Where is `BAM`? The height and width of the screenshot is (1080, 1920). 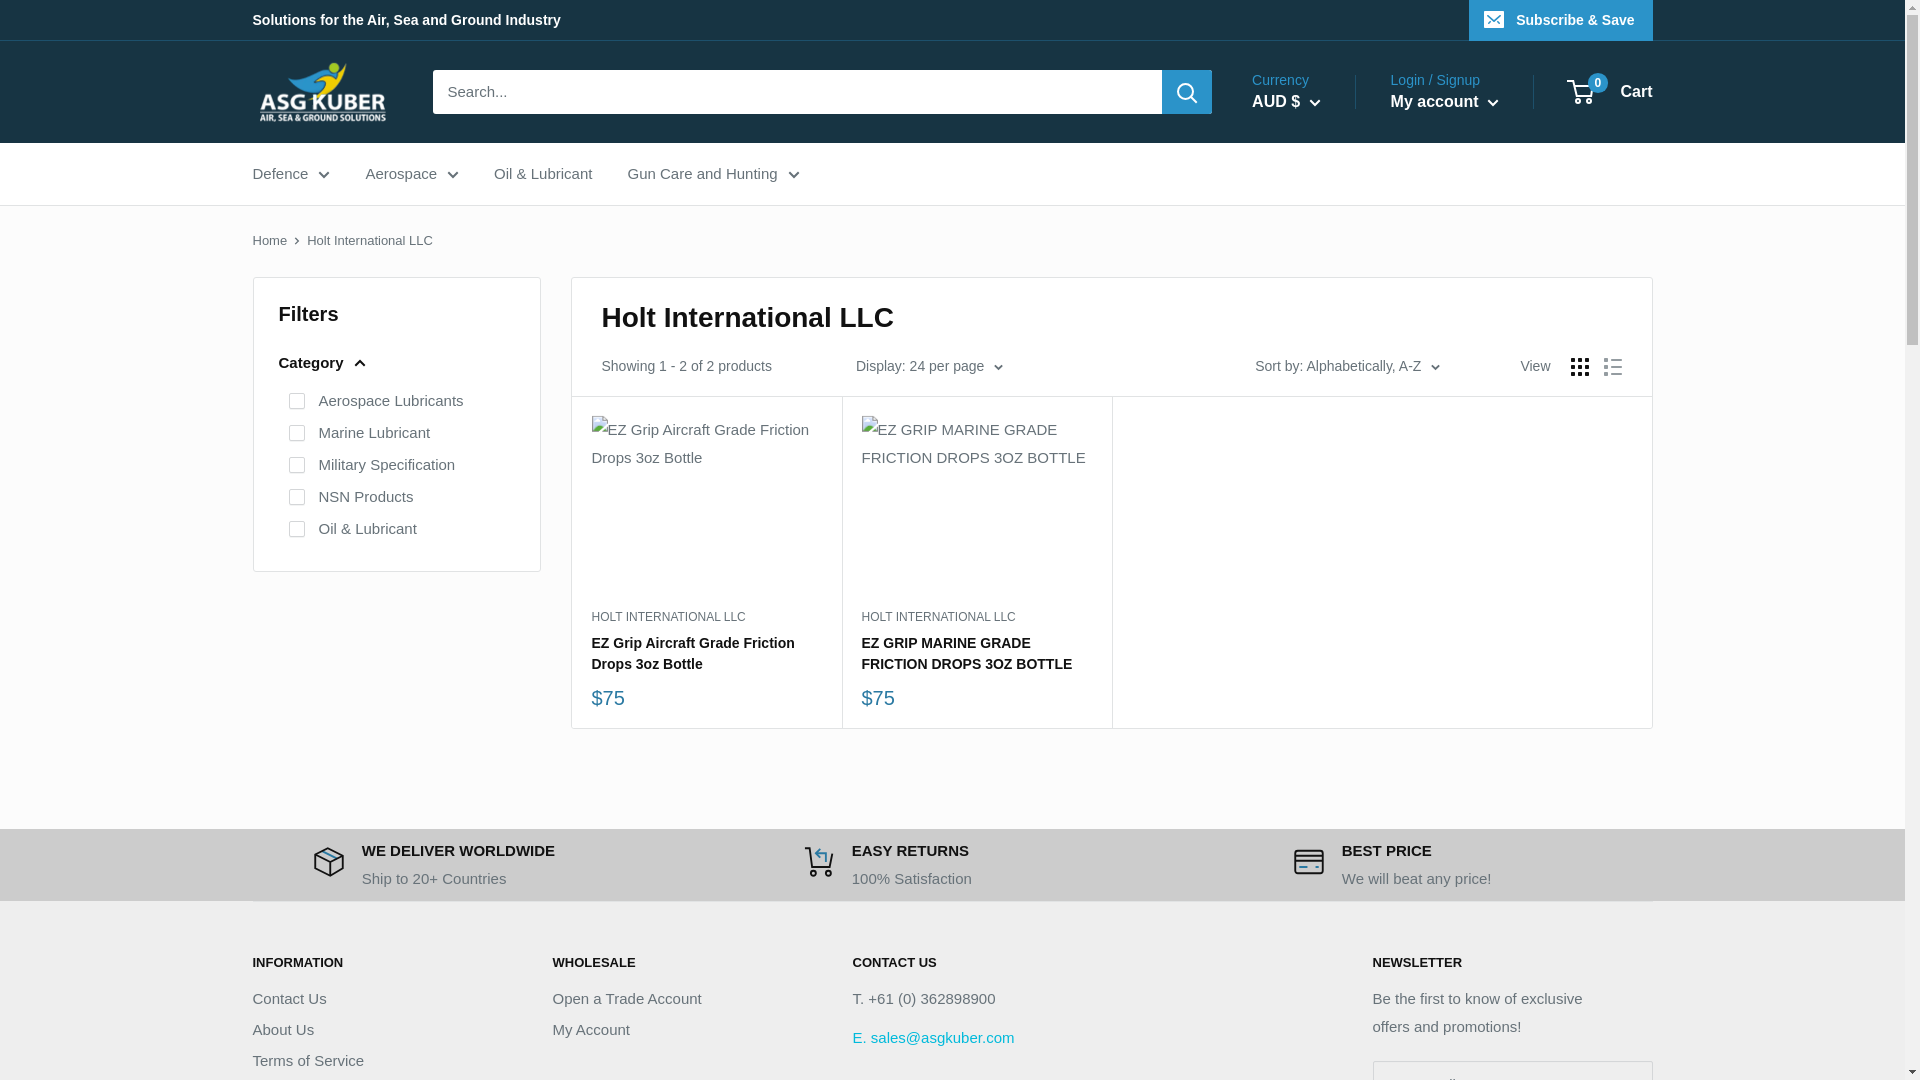 BAM is located at coordinates (1316, 554).